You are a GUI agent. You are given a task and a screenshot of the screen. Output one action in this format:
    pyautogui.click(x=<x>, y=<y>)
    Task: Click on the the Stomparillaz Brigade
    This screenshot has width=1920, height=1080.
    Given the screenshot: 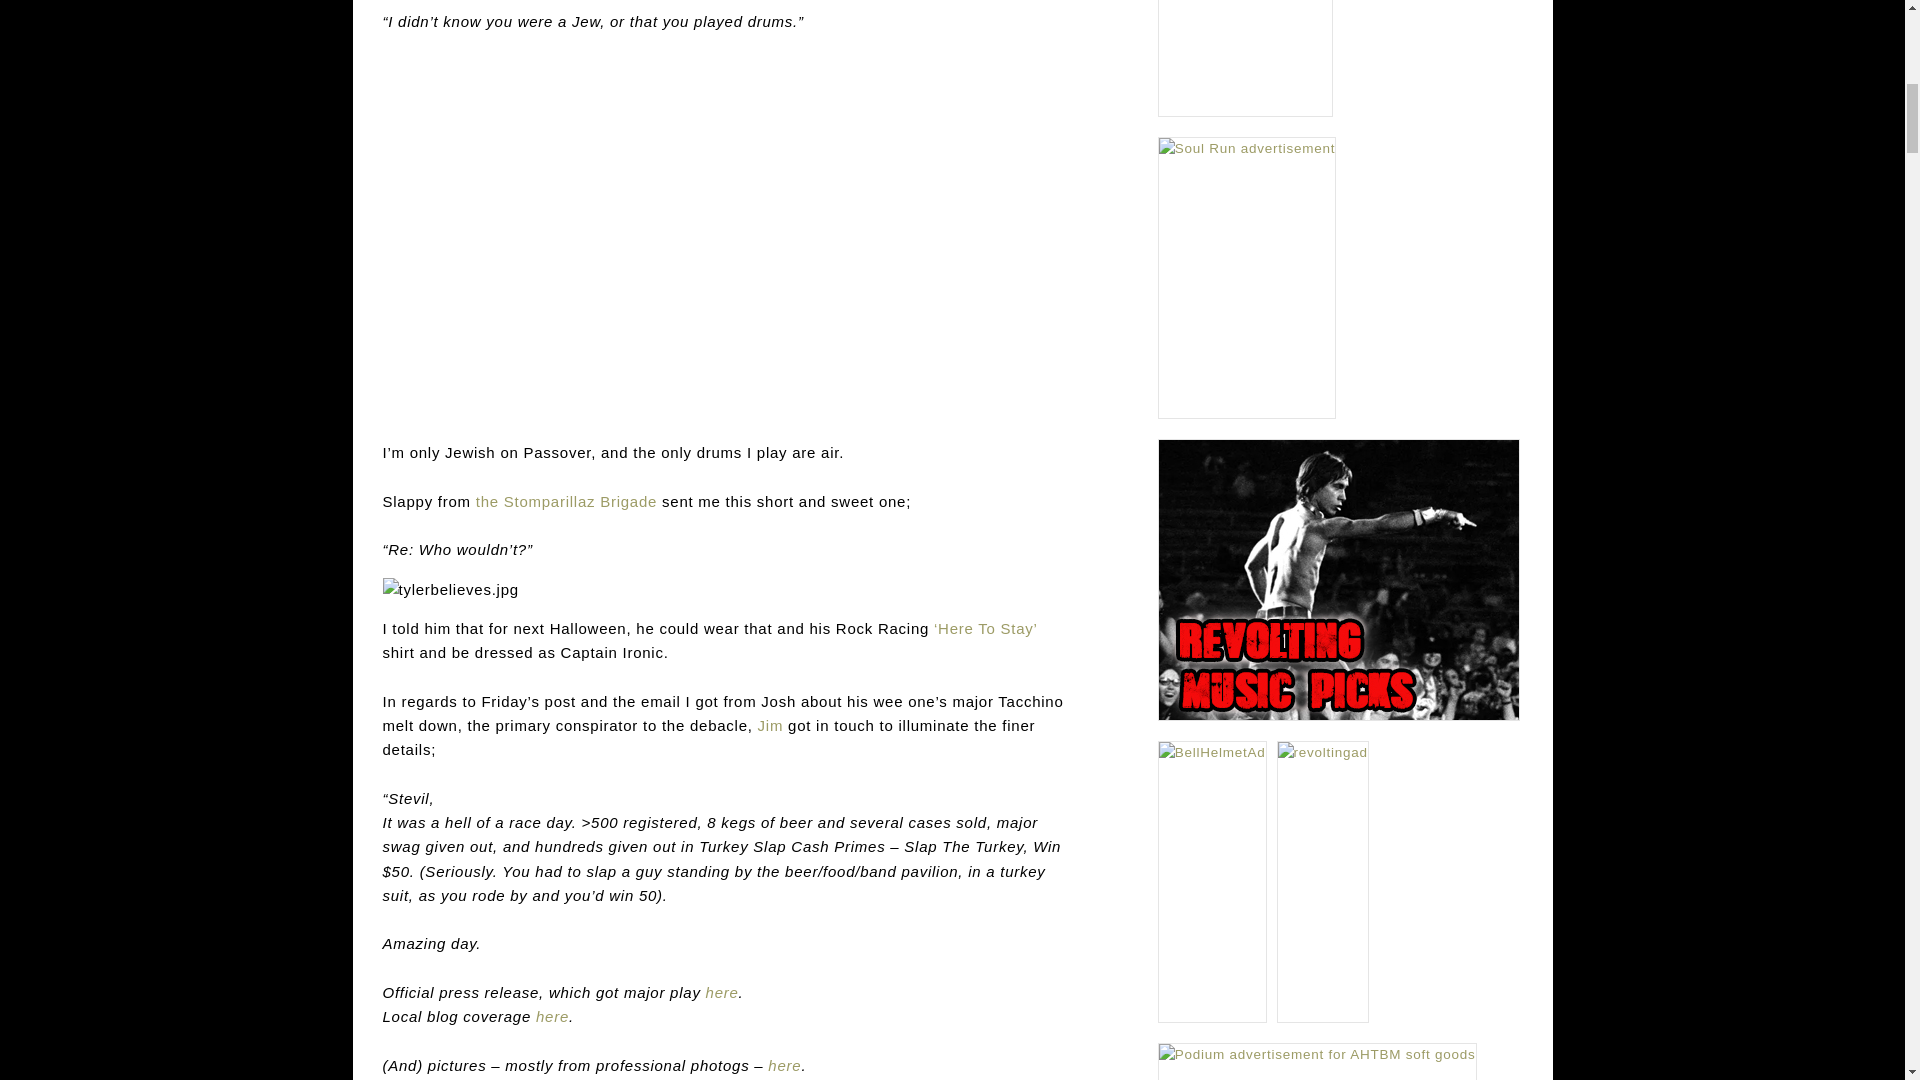 What is the action you would take?
    pyautogui.click(x=566, y=500)
    